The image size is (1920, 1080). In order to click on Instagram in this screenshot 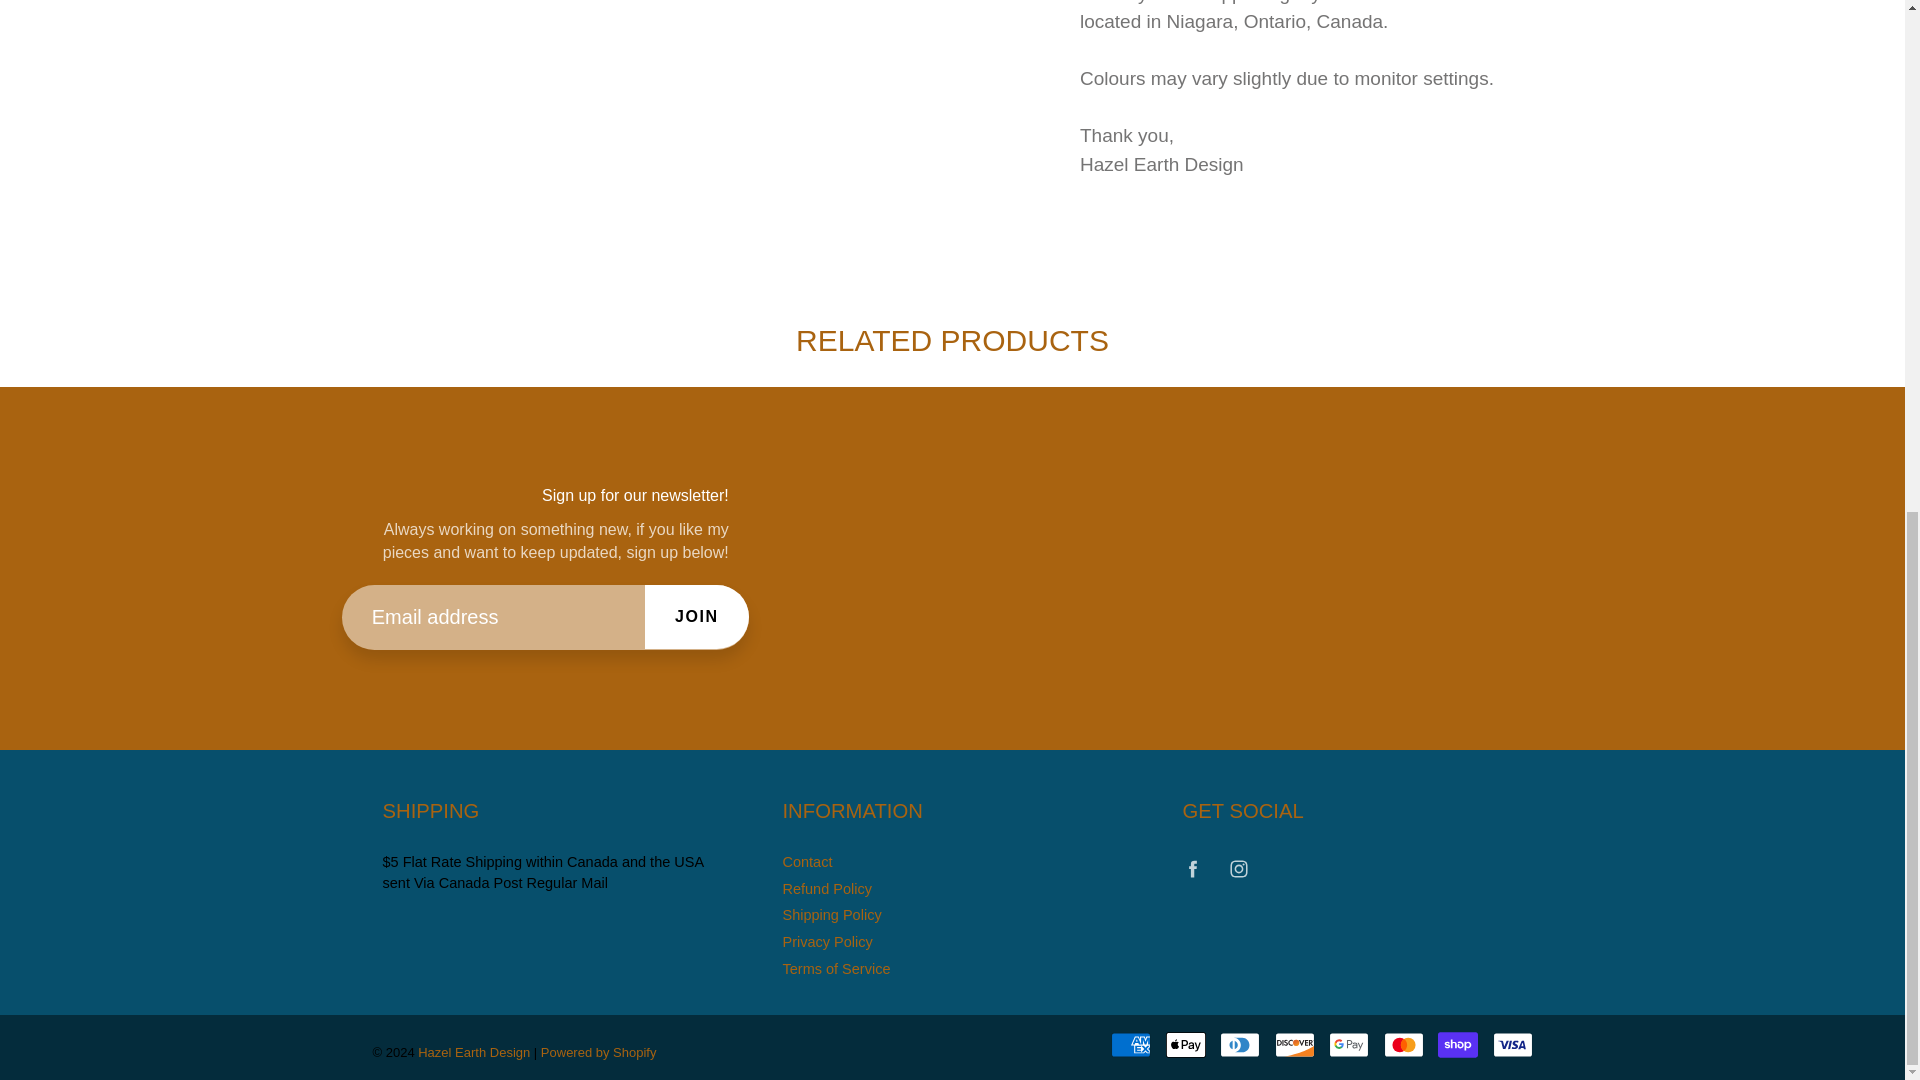, I will do `click(1239, 869)`.